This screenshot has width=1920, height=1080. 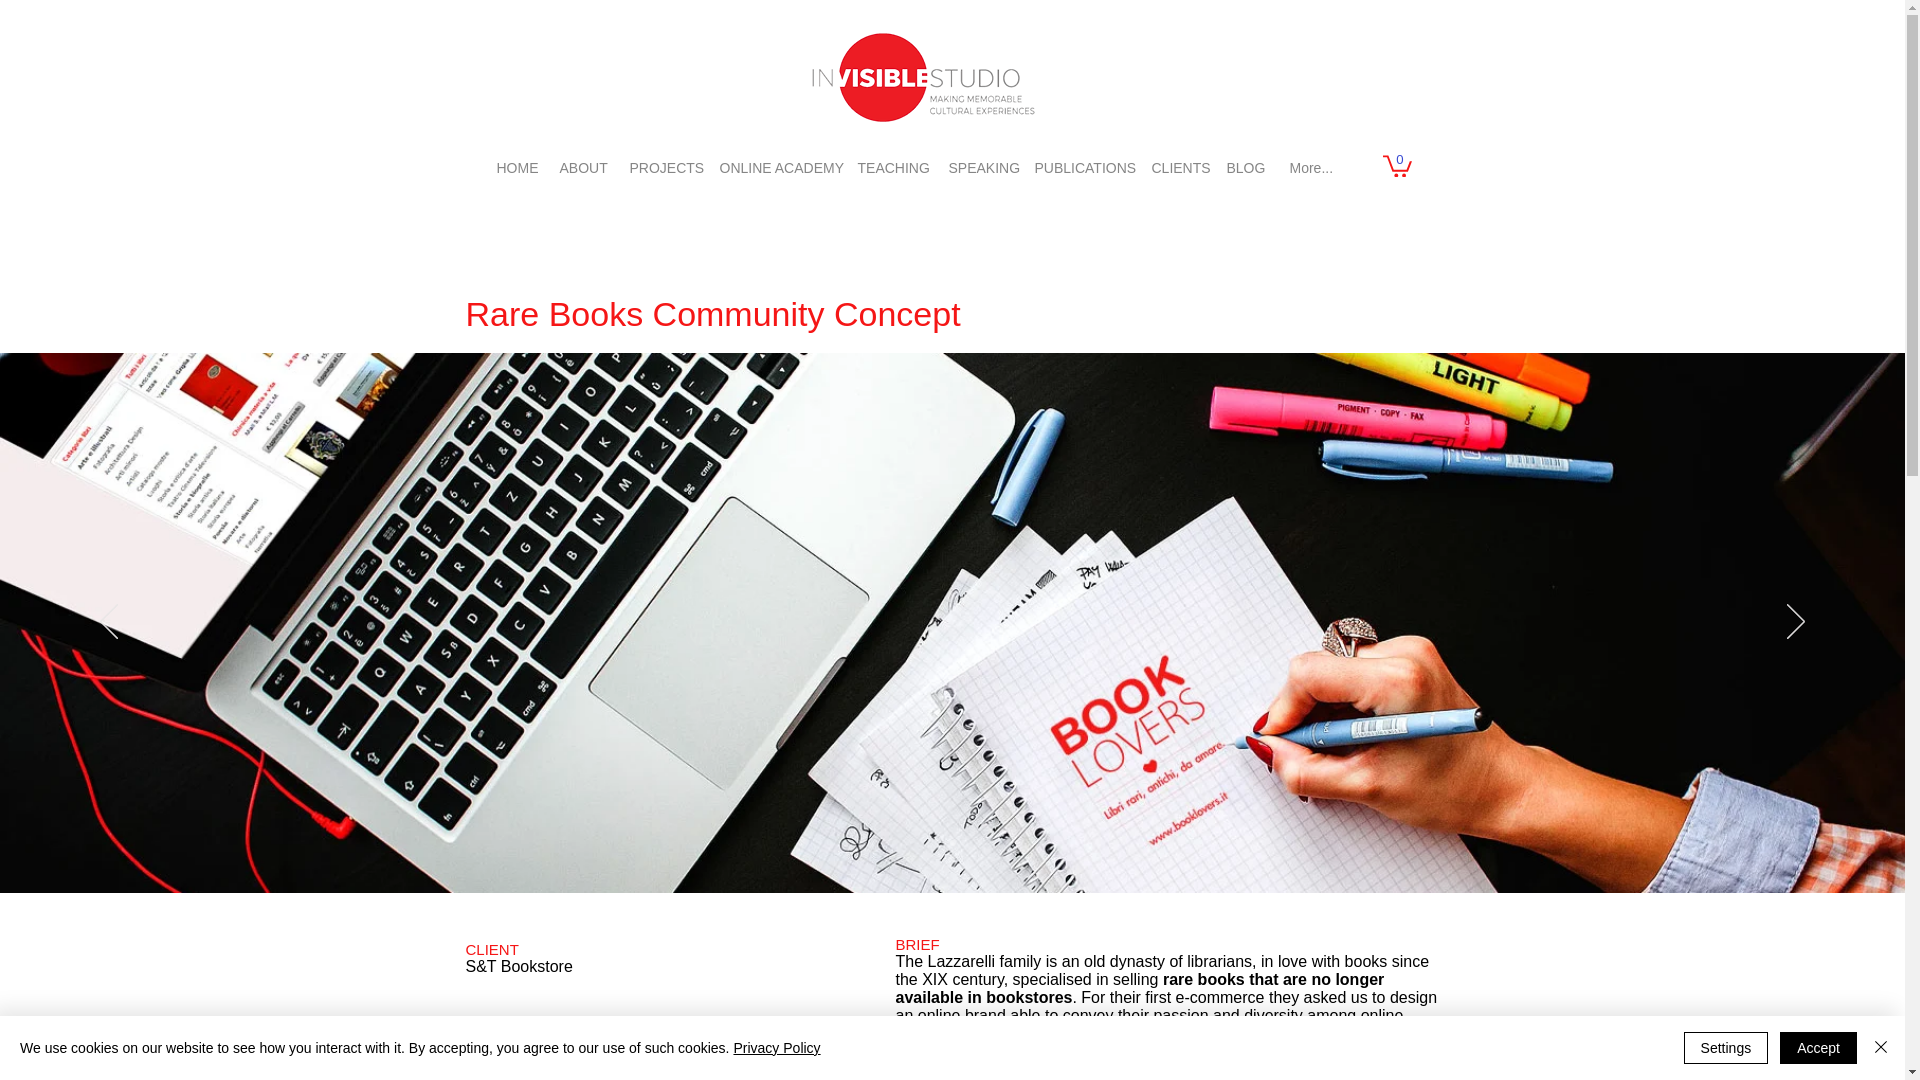 What do you see at coordinates (776, 1048) in the screenshot?
I see `Privacy Policy` at bounding box center [776, 1048].